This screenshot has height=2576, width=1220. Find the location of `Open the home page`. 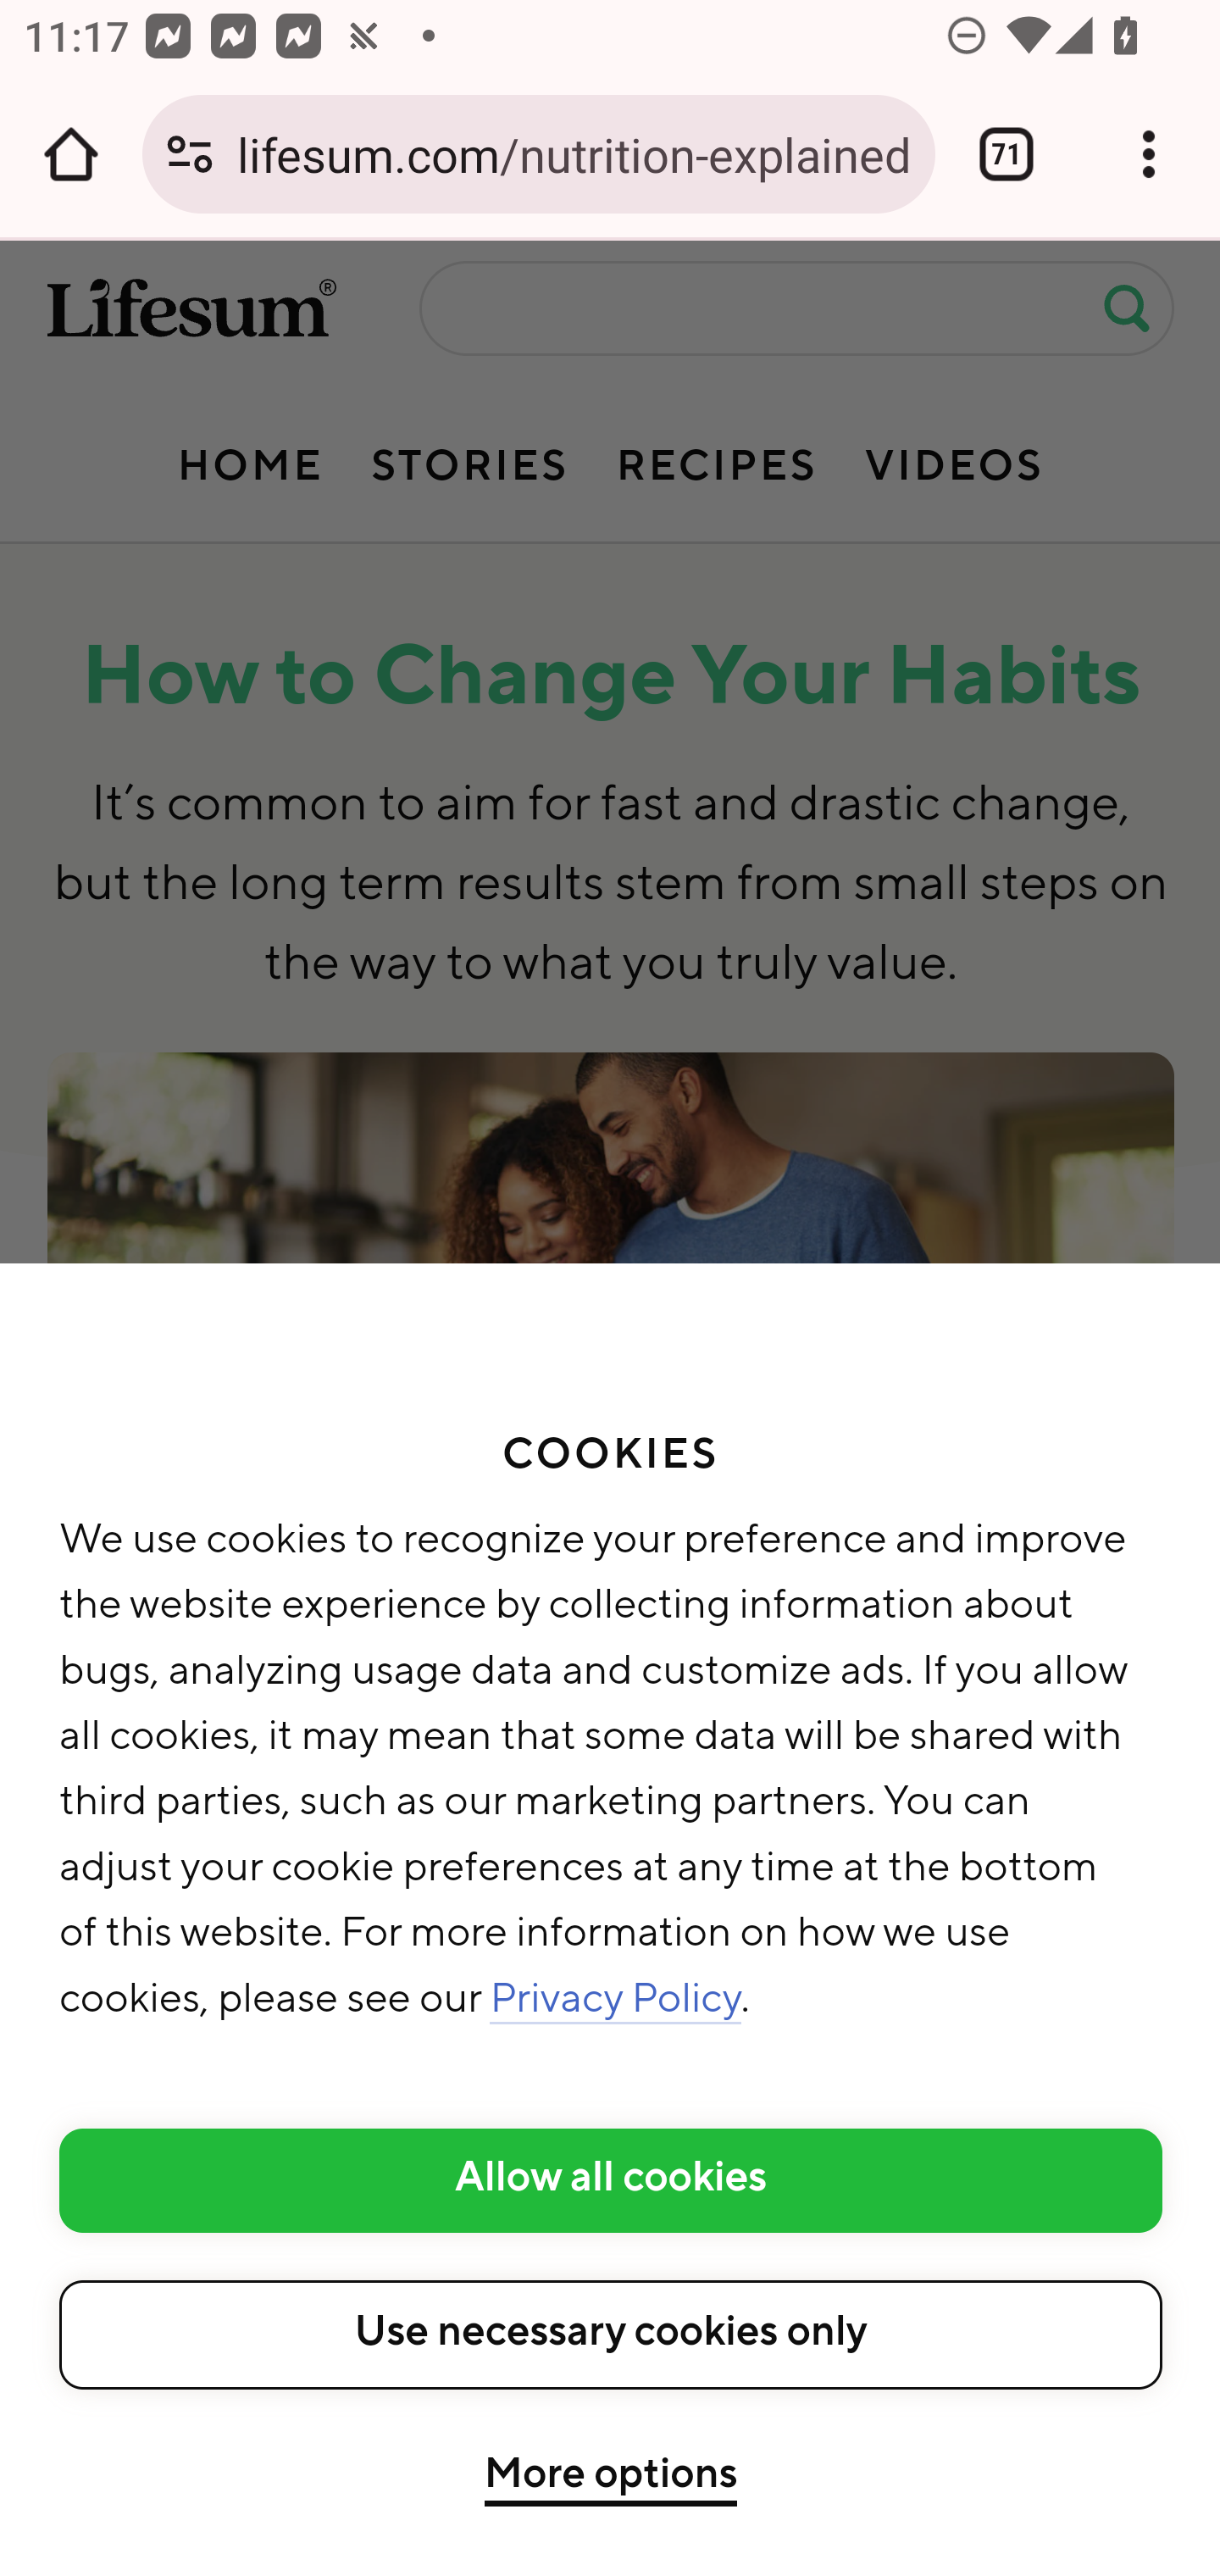

Open the home page is located at coordinates (71, 154).